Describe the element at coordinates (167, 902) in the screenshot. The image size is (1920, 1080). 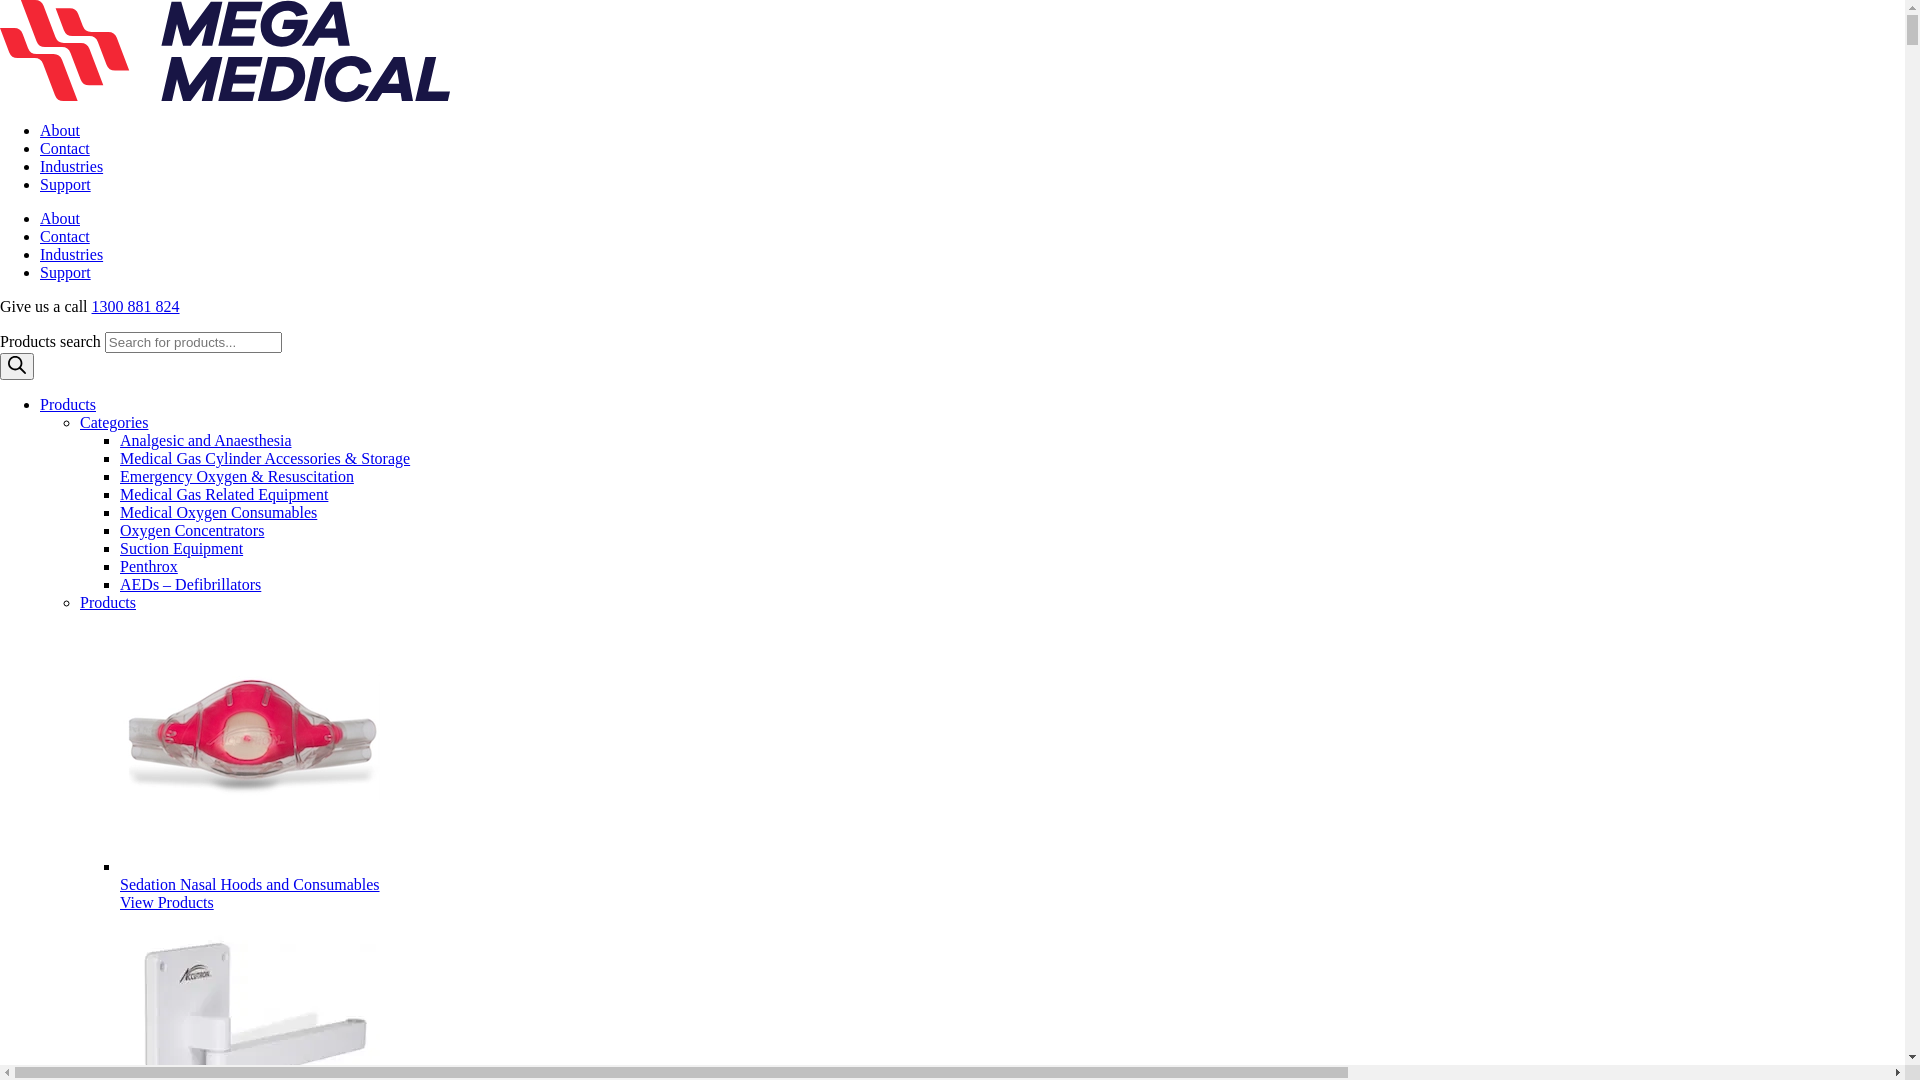
I see `View Products` at that location.